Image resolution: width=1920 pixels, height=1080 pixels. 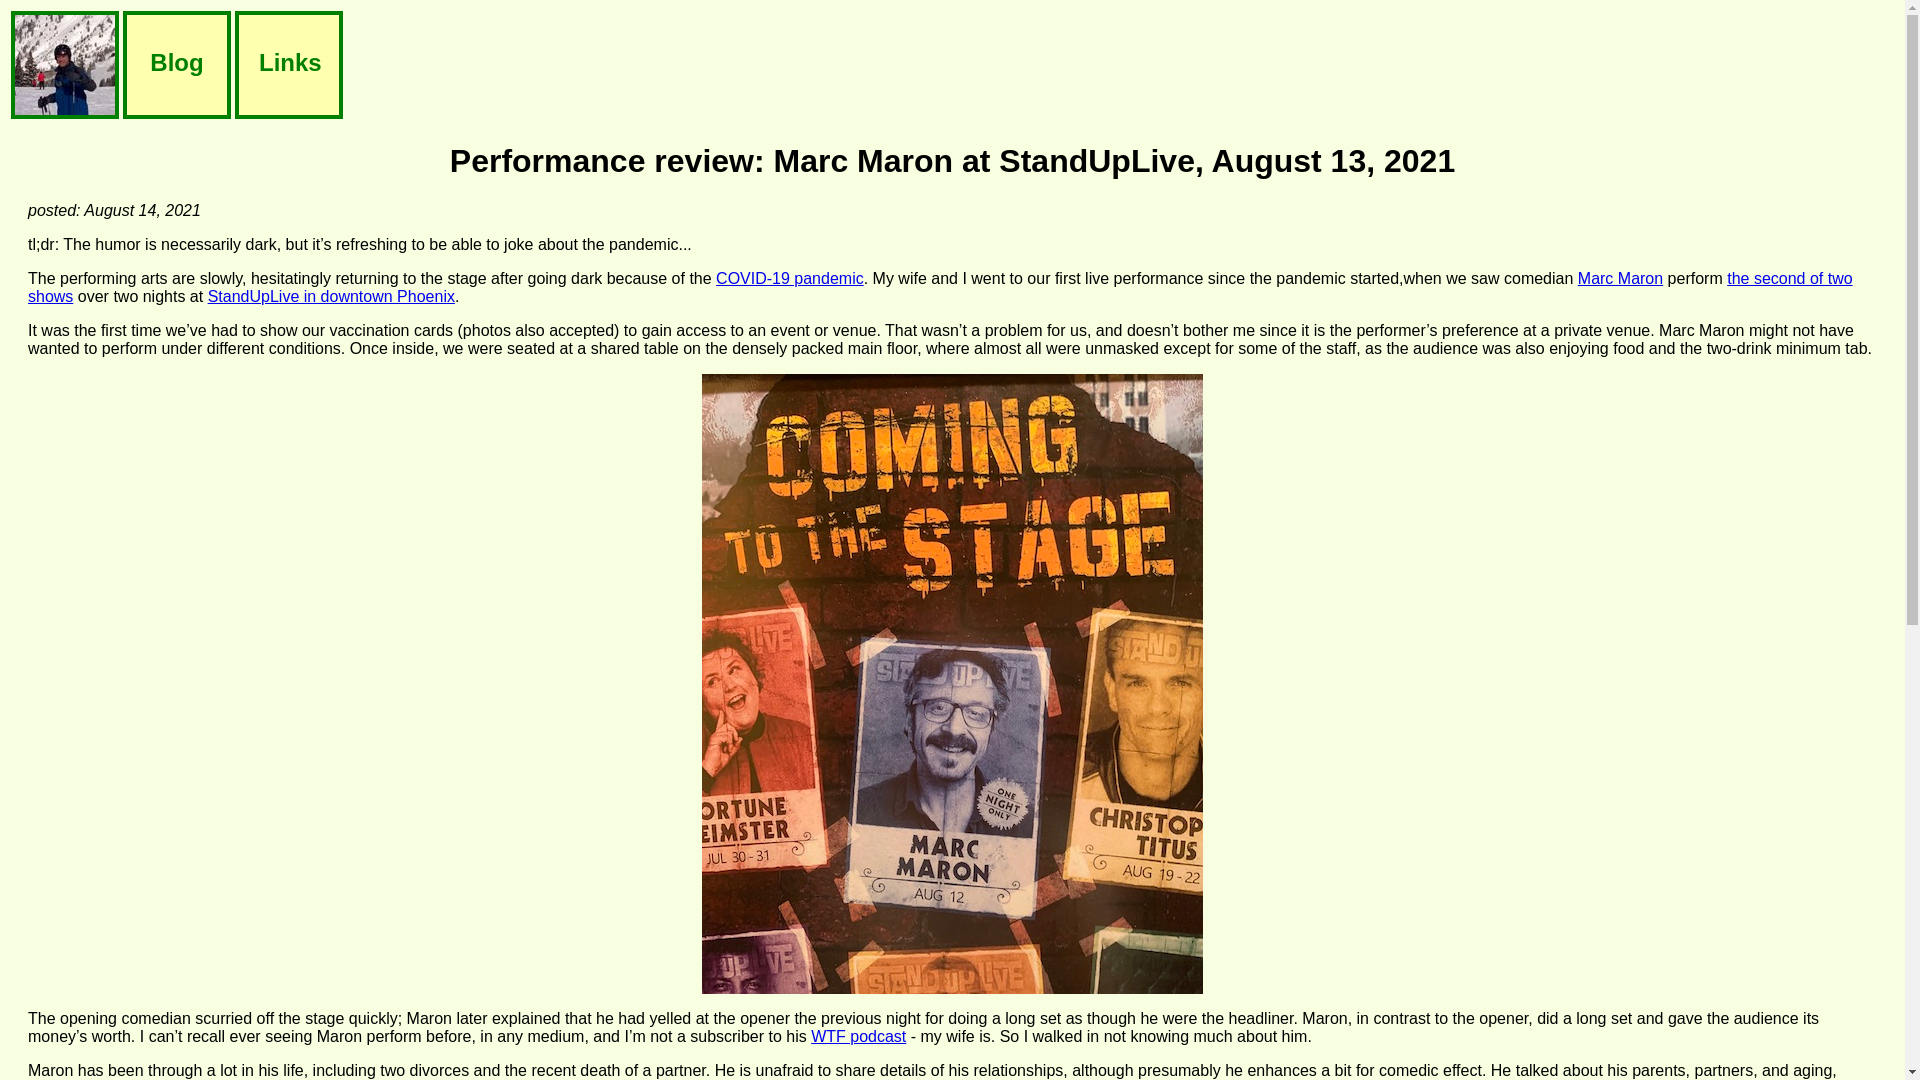 What do you see at coordinates (1620, 278) in the screenshot?
I see `Marc Maron` at bounding box center [1620, 278].